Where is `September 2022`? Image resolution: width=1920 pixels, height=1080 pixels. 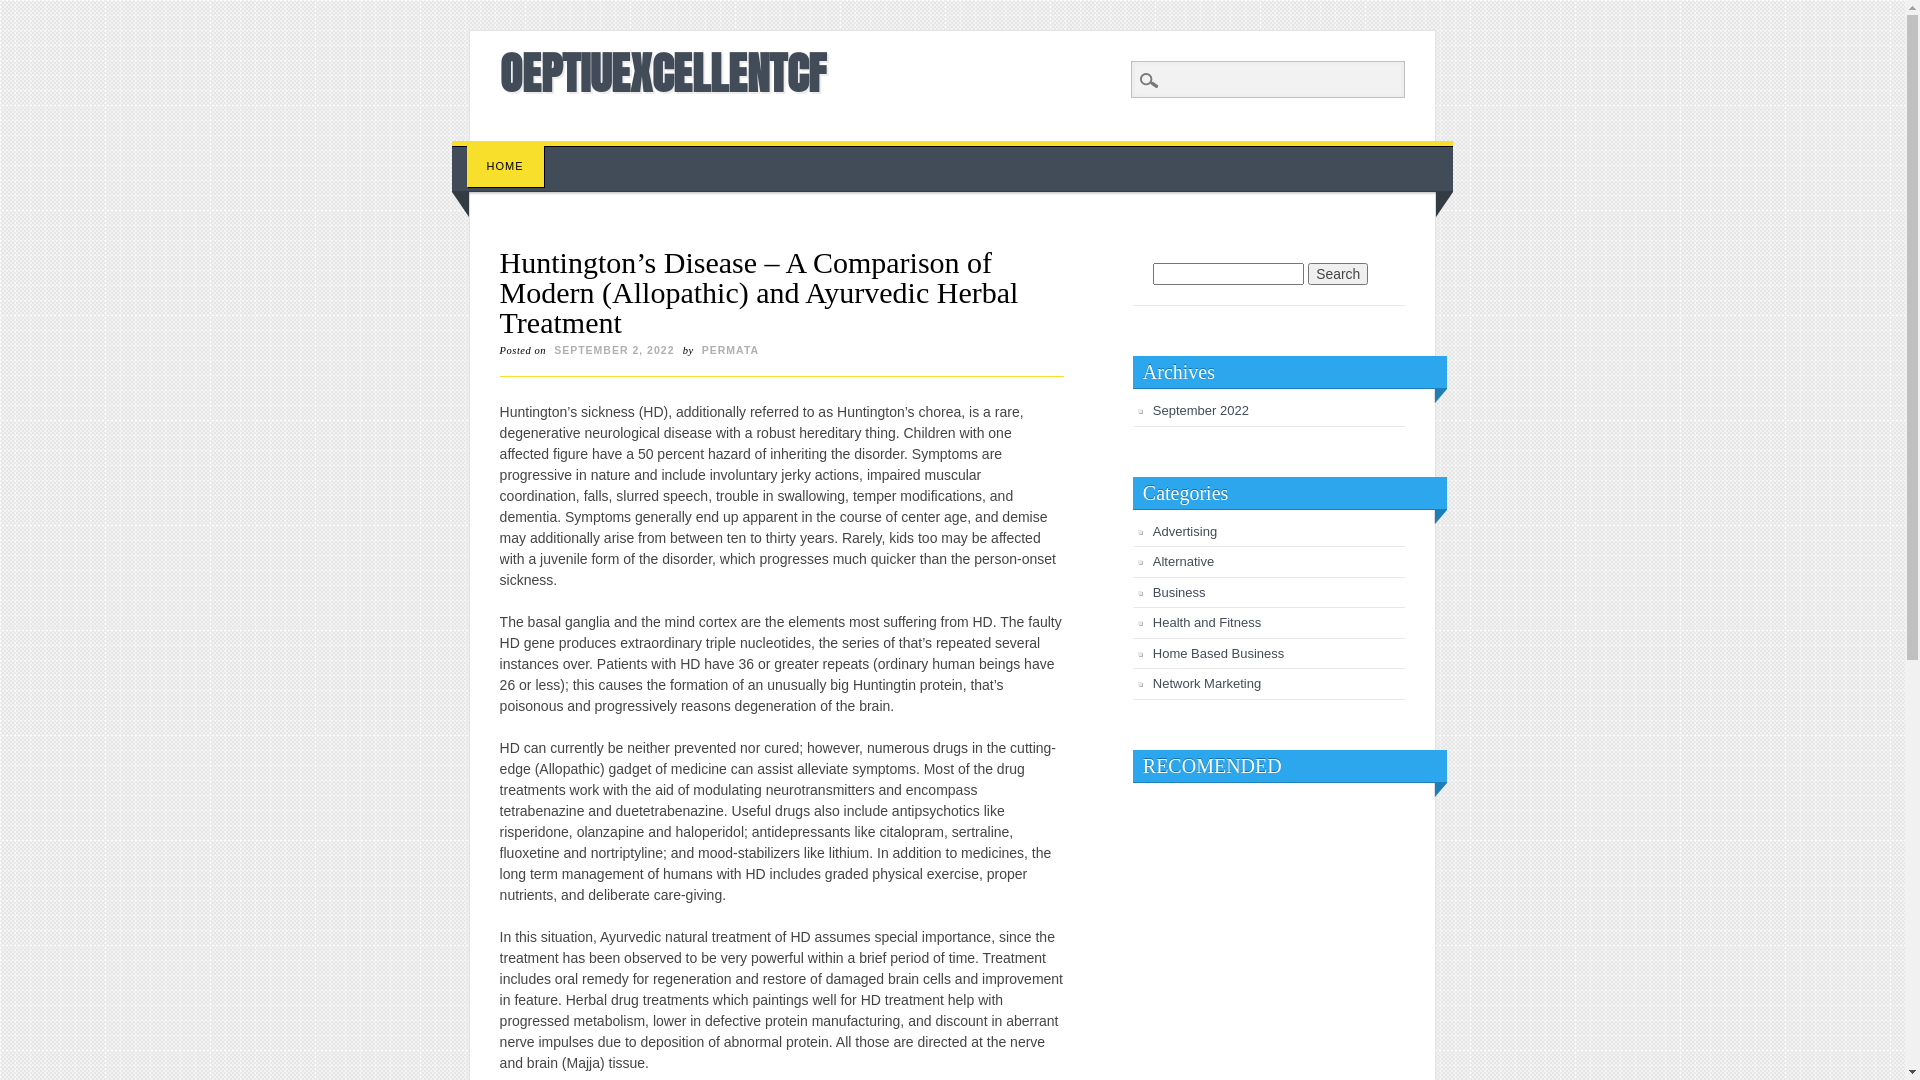
September 2022 is located at coordinates (1201, 410).